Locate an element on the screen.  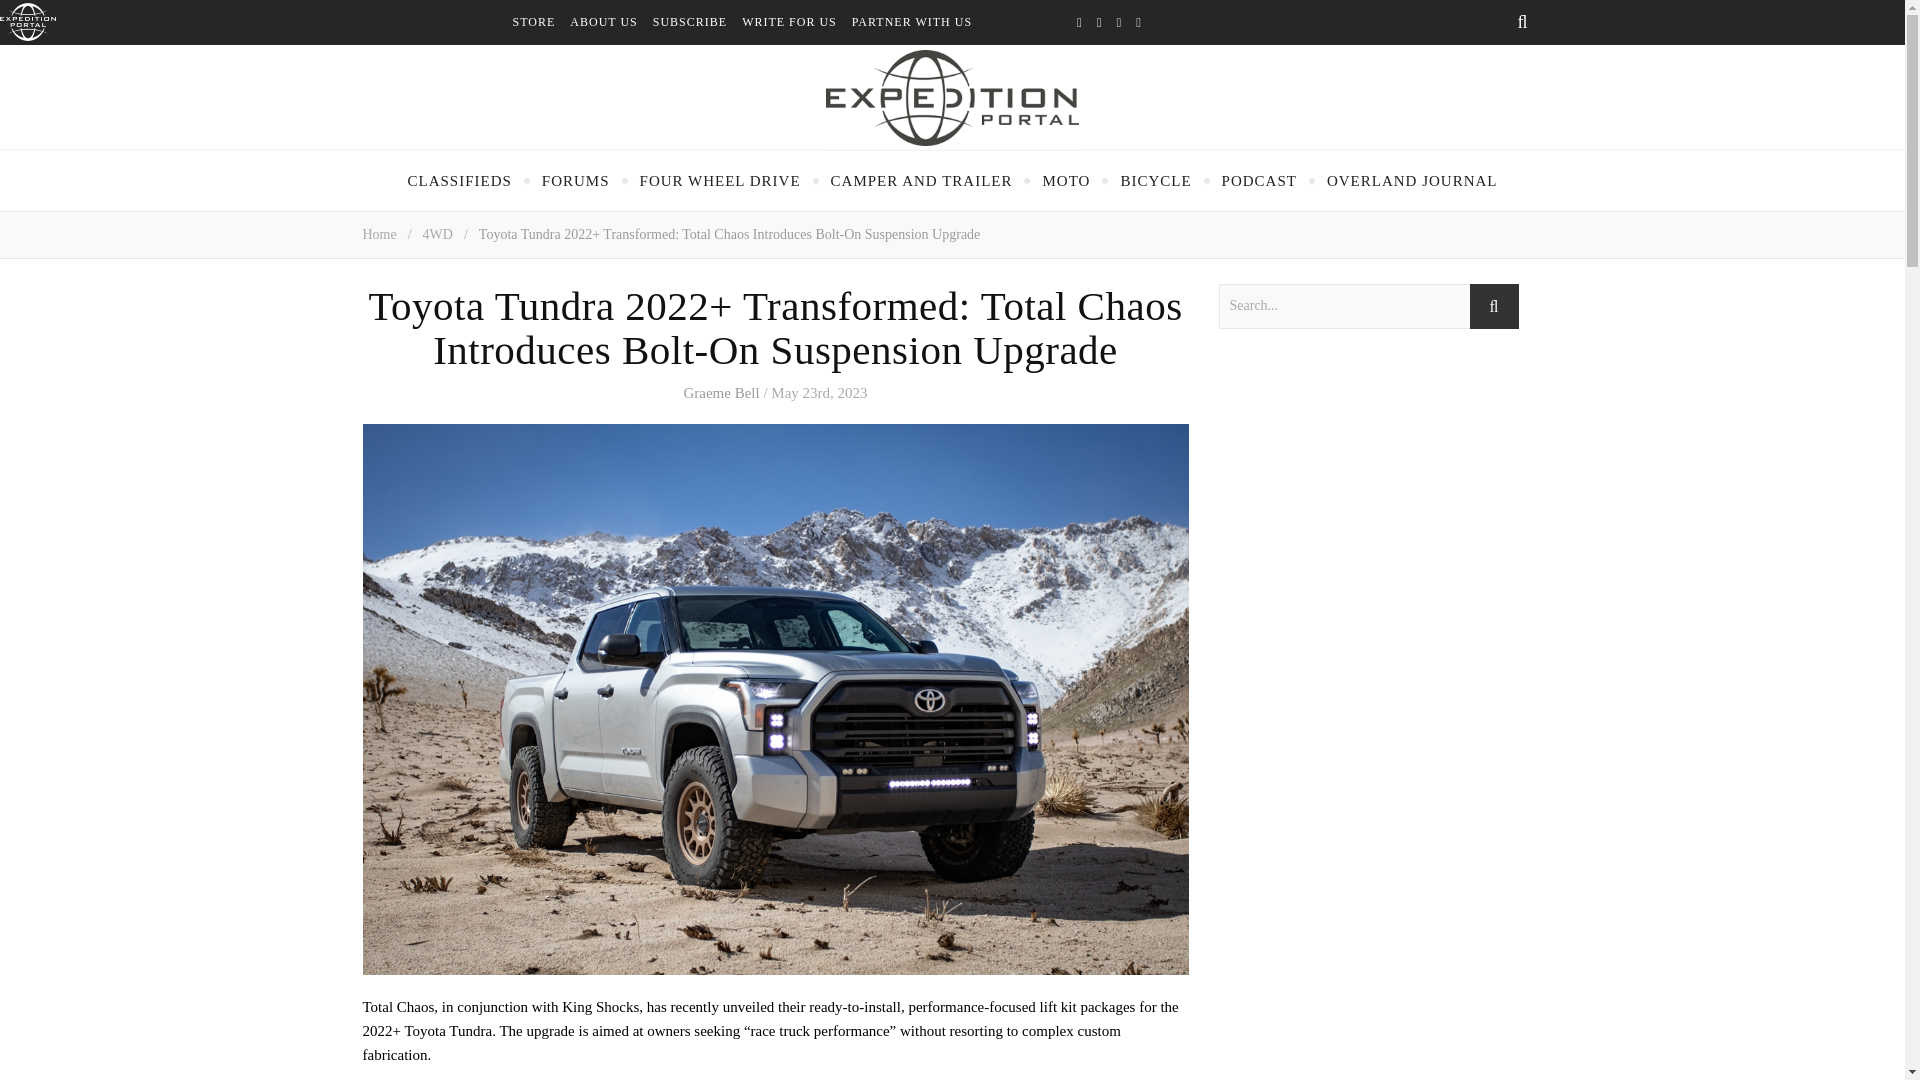
SUBSCRIBE is located at coordinates (696, 22).